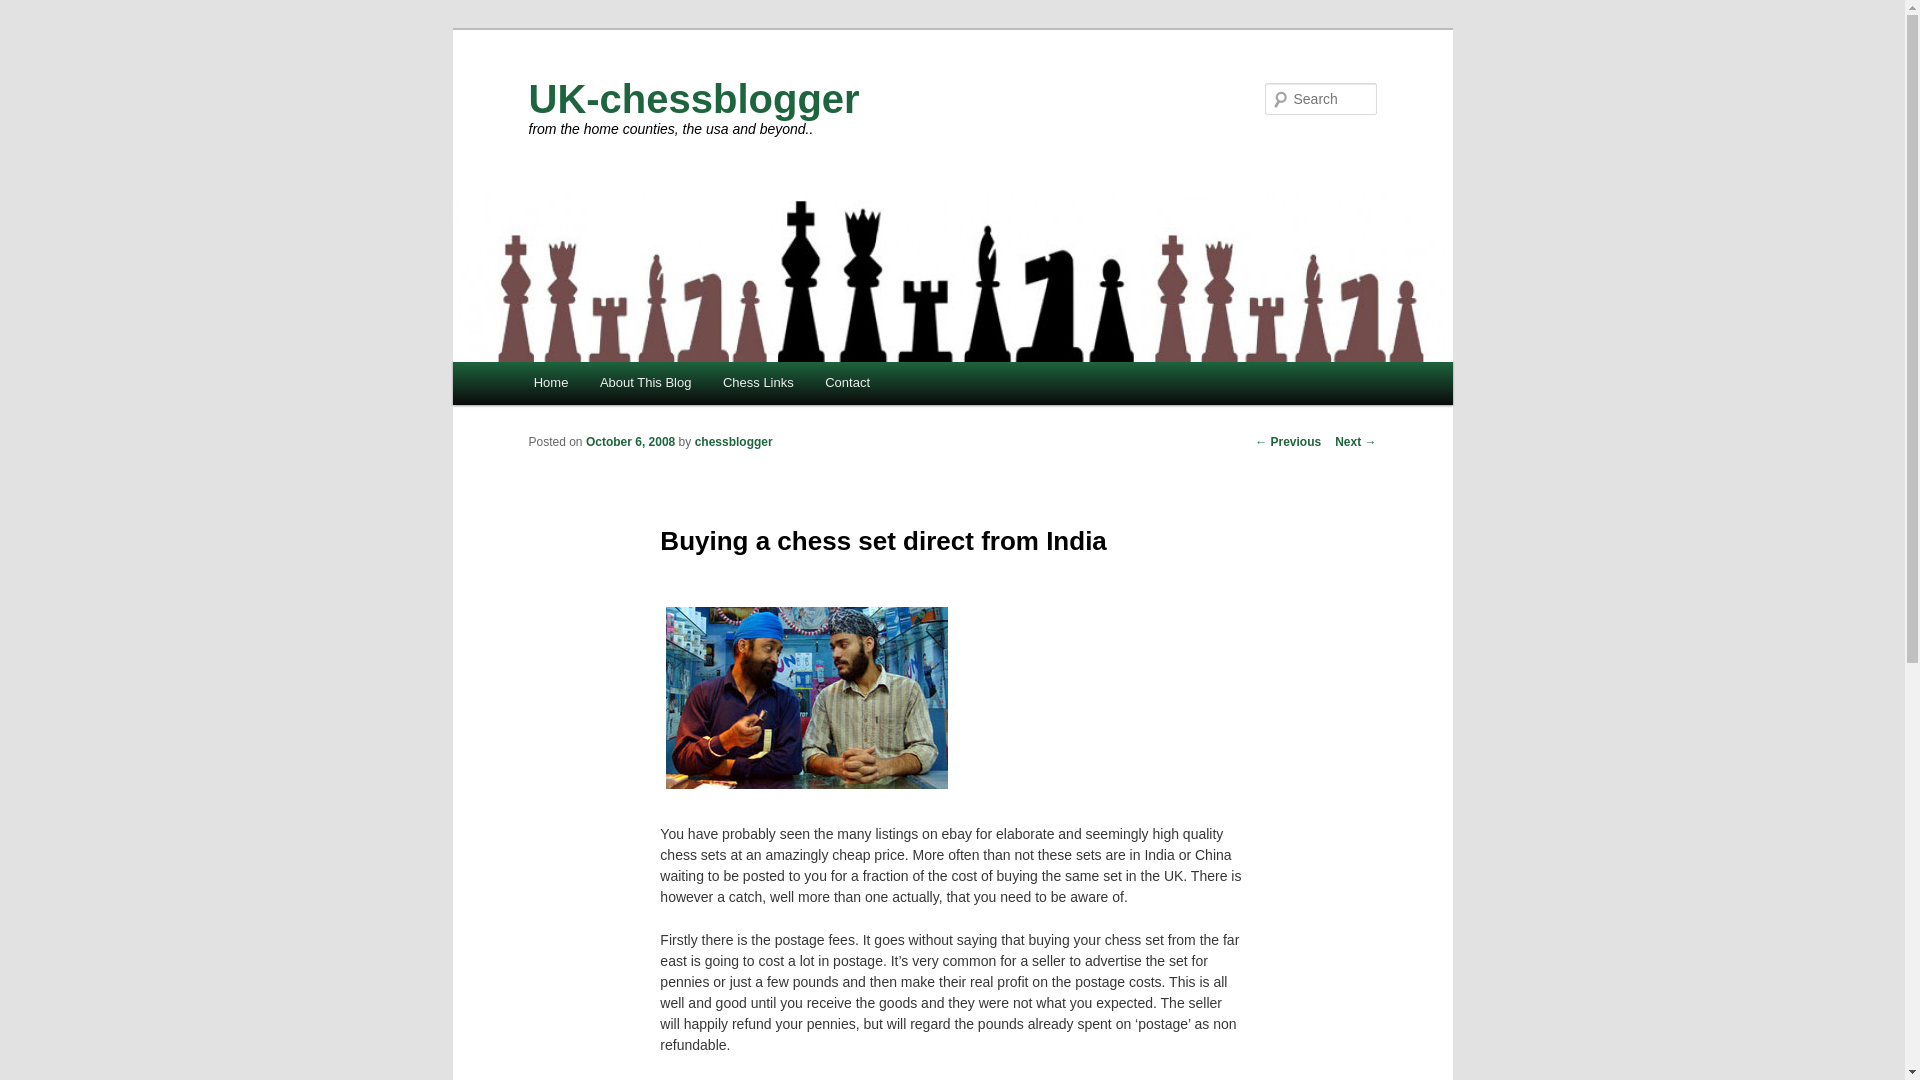 Image resolution: width=1920 pixels, height=1080 pixels. Describe the element at coordinates (630, 442) in the screenshot. I see `October 6, 2008` at that location.